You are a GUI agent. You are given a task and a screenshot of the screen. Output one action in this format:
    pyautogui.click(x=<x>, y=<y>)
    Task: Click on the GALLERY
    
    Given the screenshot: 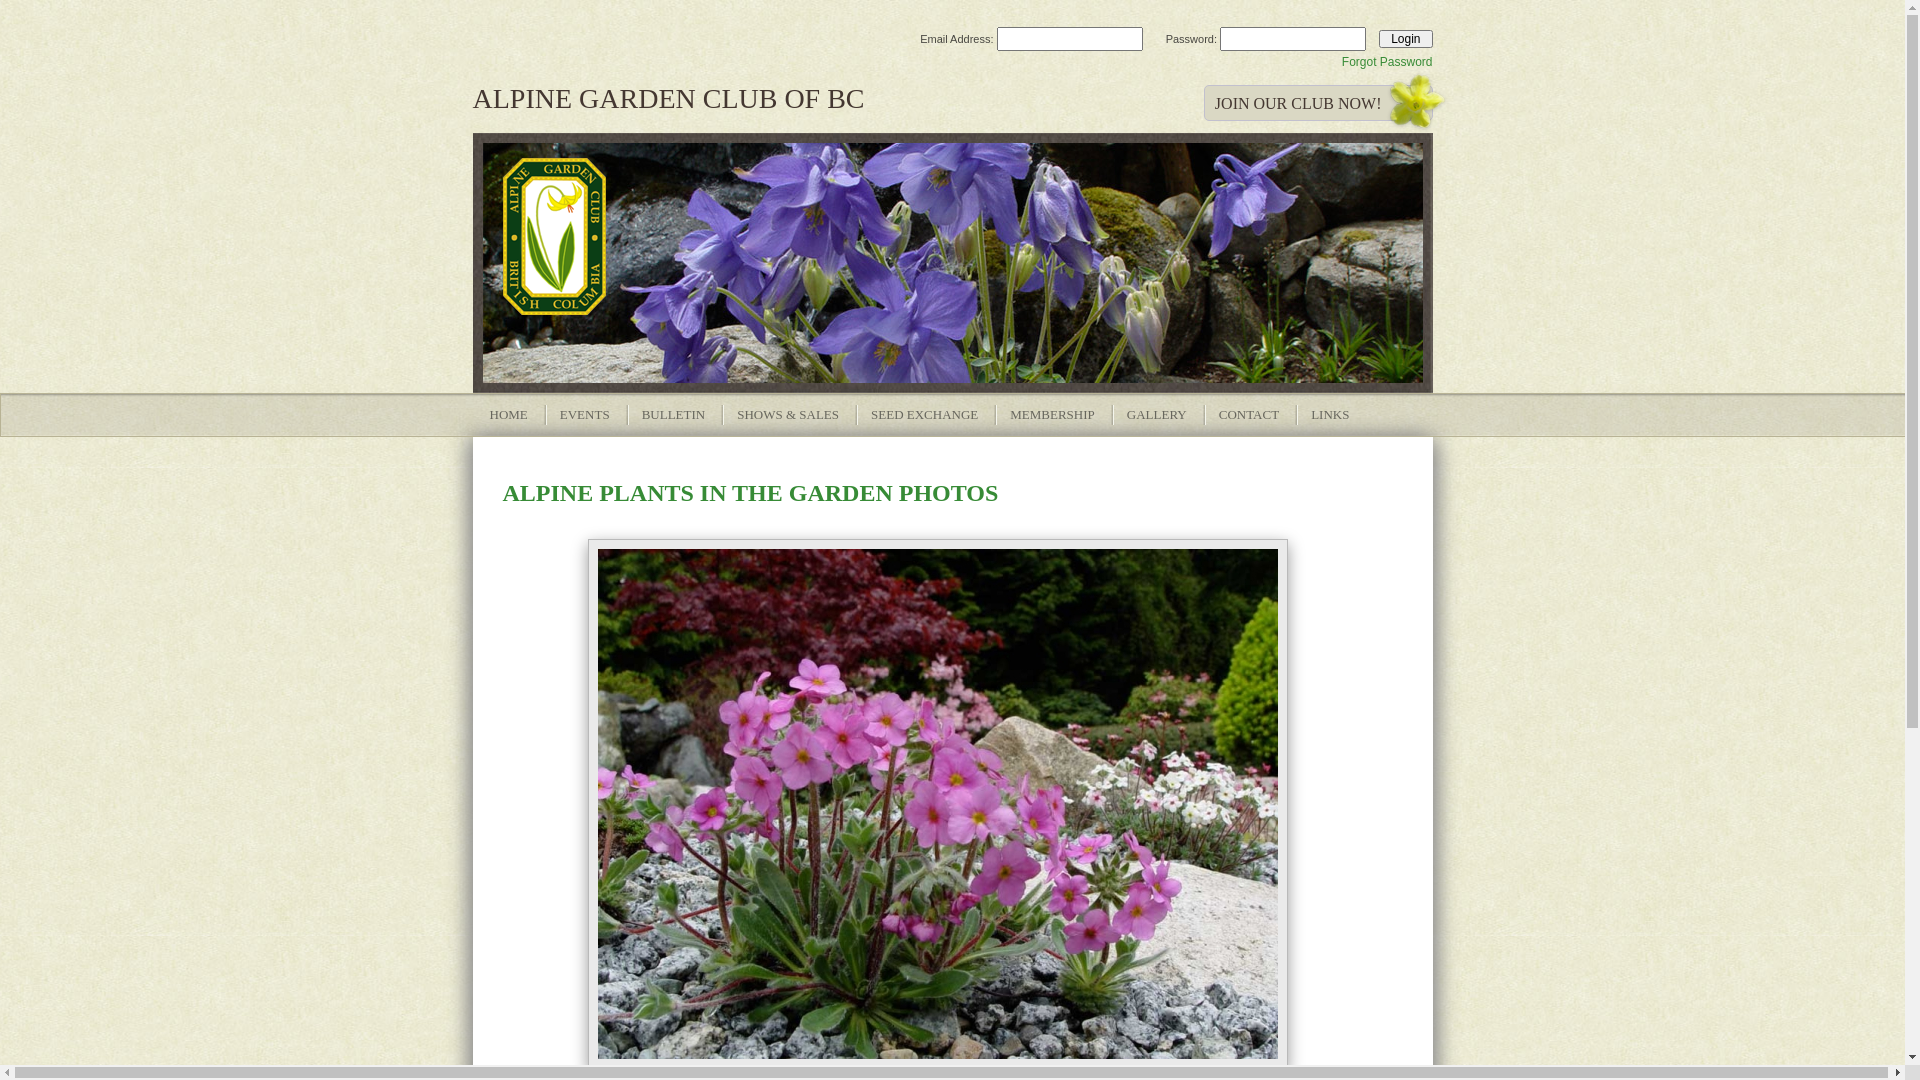 What is the action you would take?
    pyautogui.click(x=1157, y=415)
    